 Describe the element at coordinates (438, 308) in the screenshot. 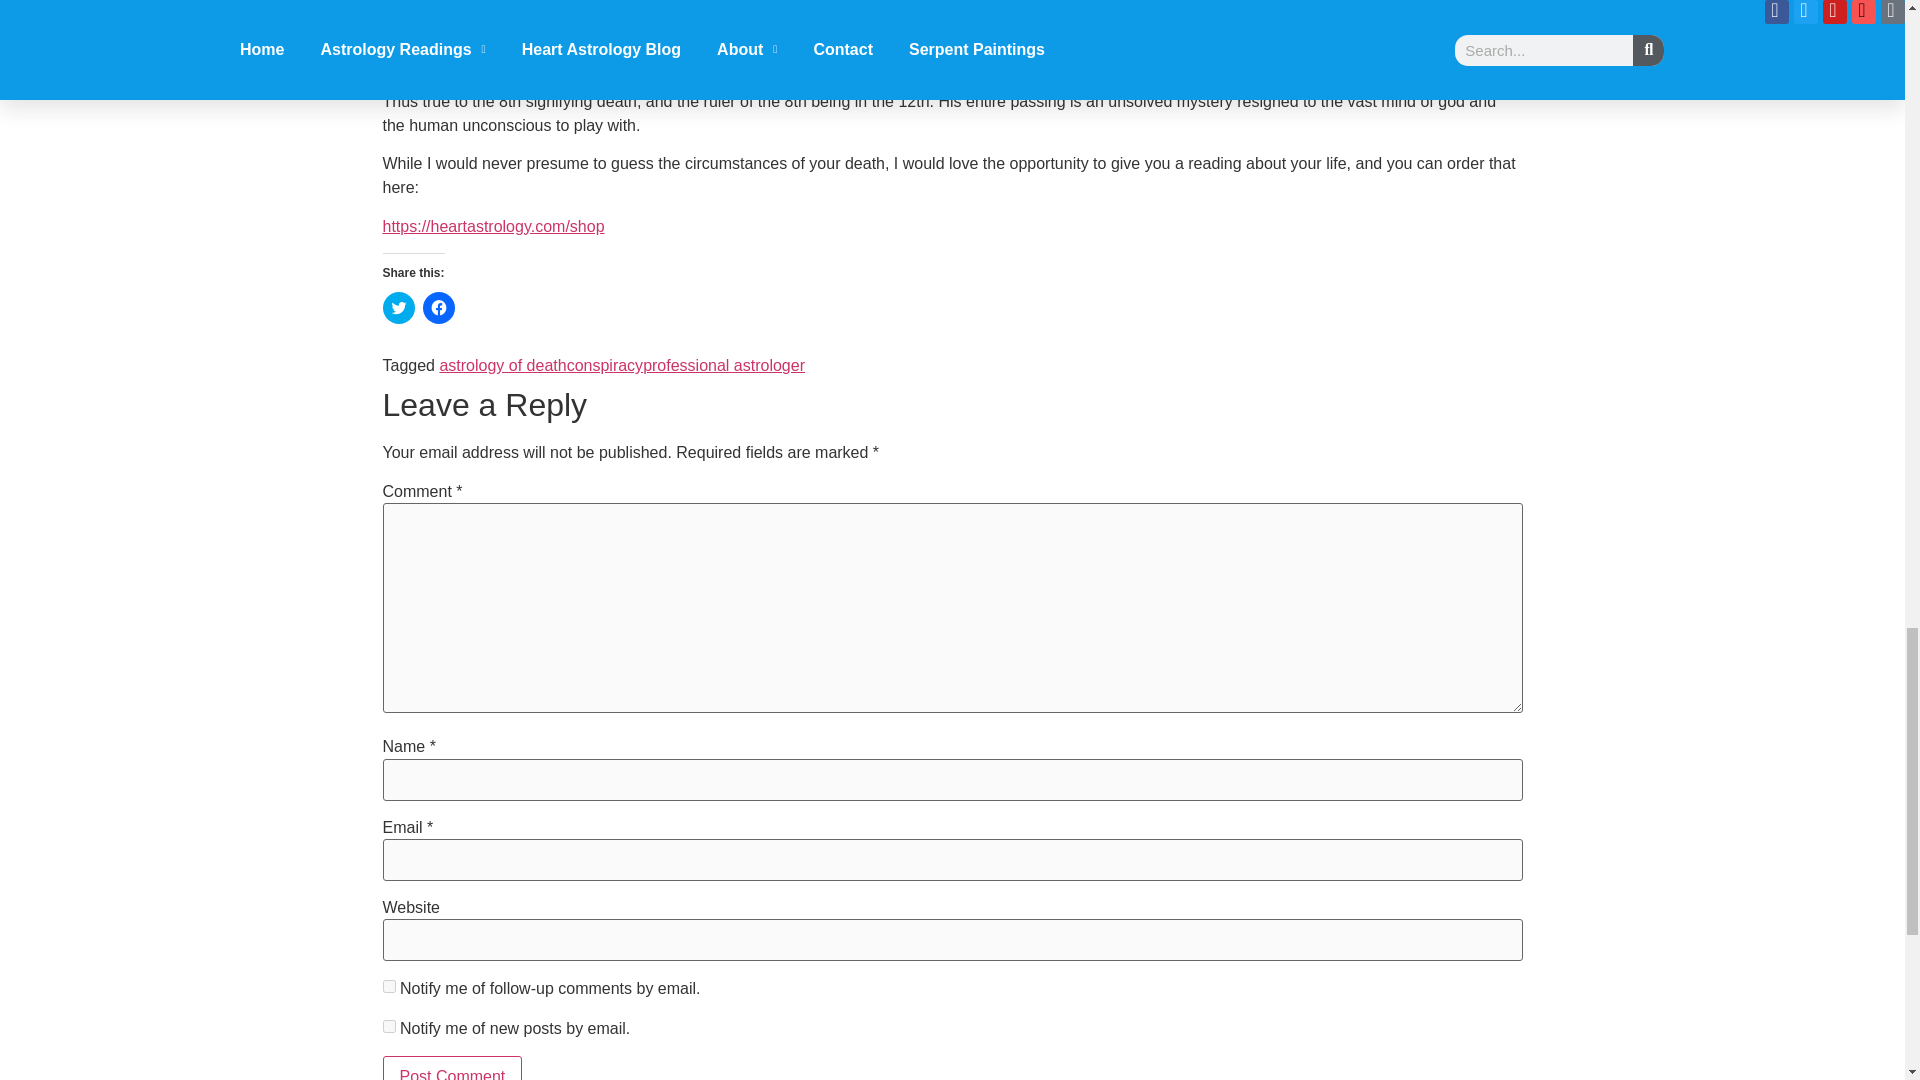

I see `Click to share on Facebook` at that location.